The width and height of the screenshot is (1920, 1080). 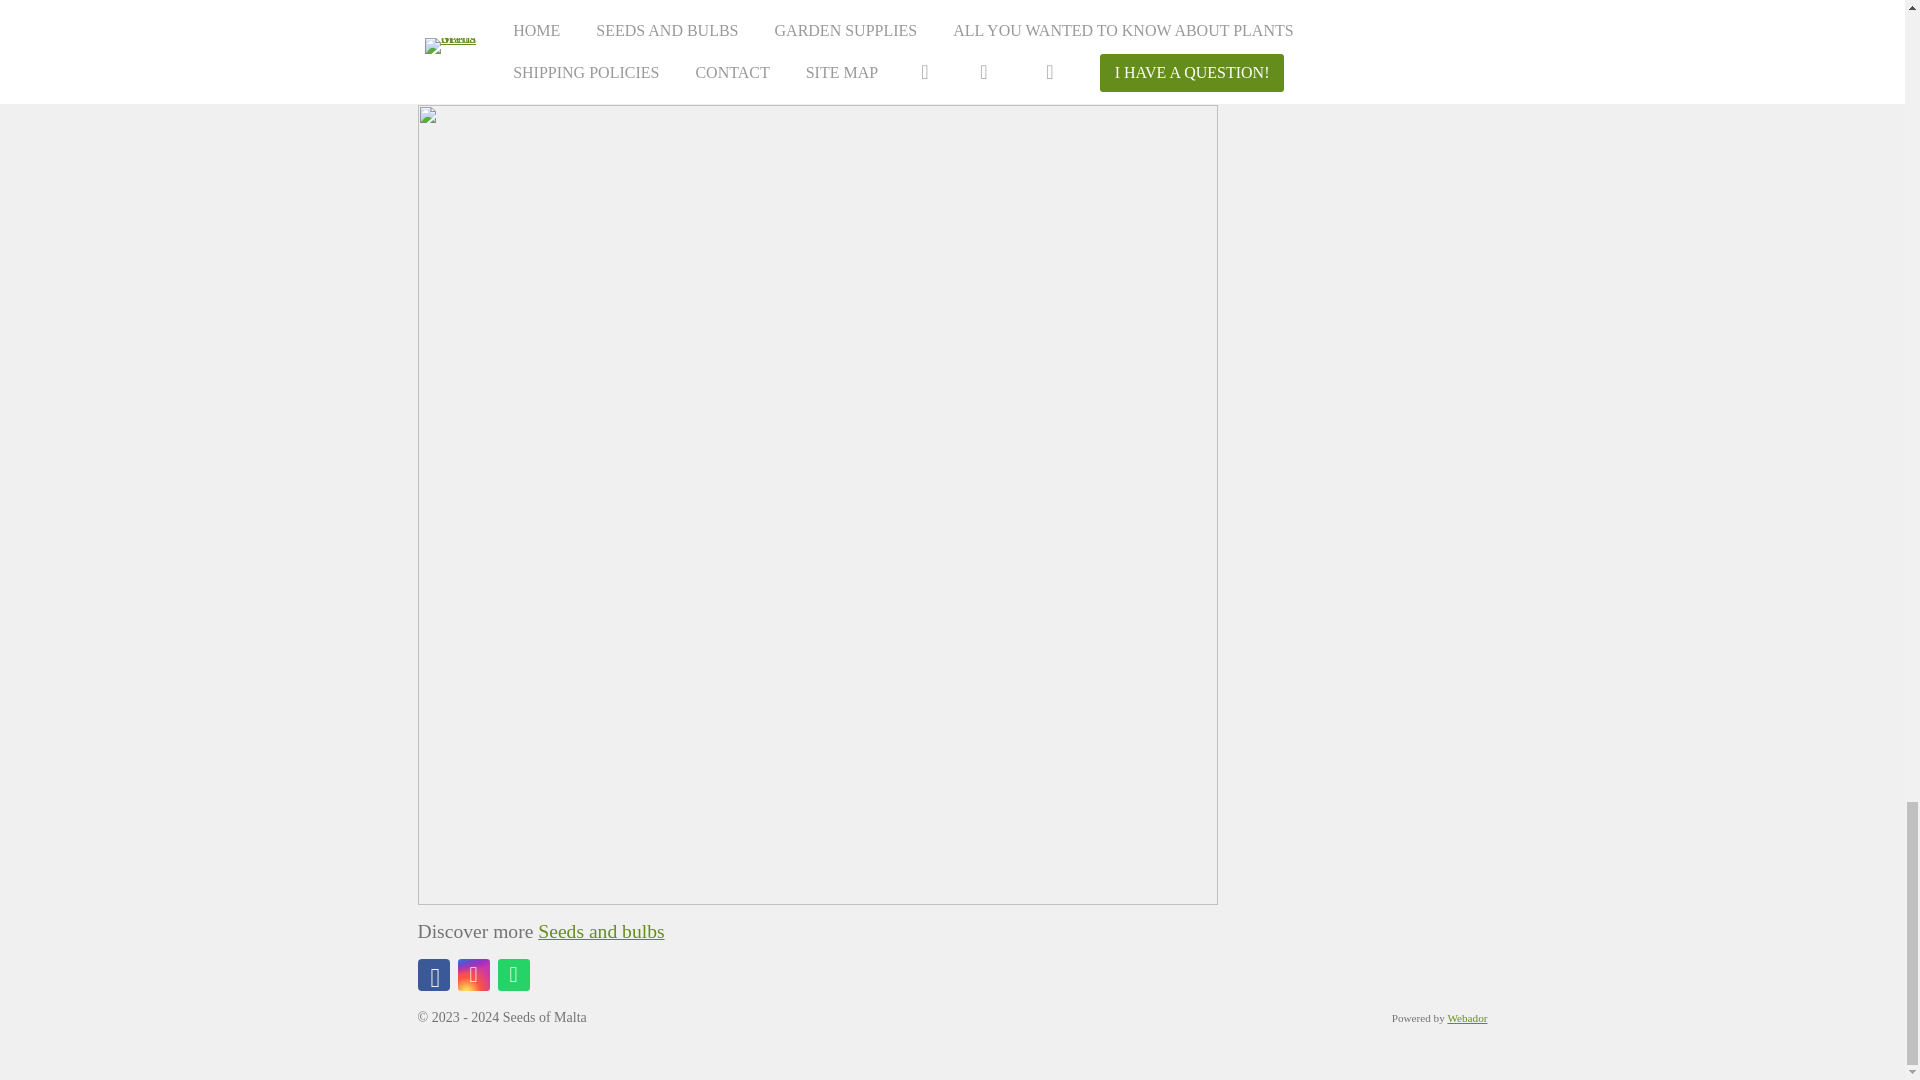 I want to click on Seeds and bulbs, so click(x=600, y=931).